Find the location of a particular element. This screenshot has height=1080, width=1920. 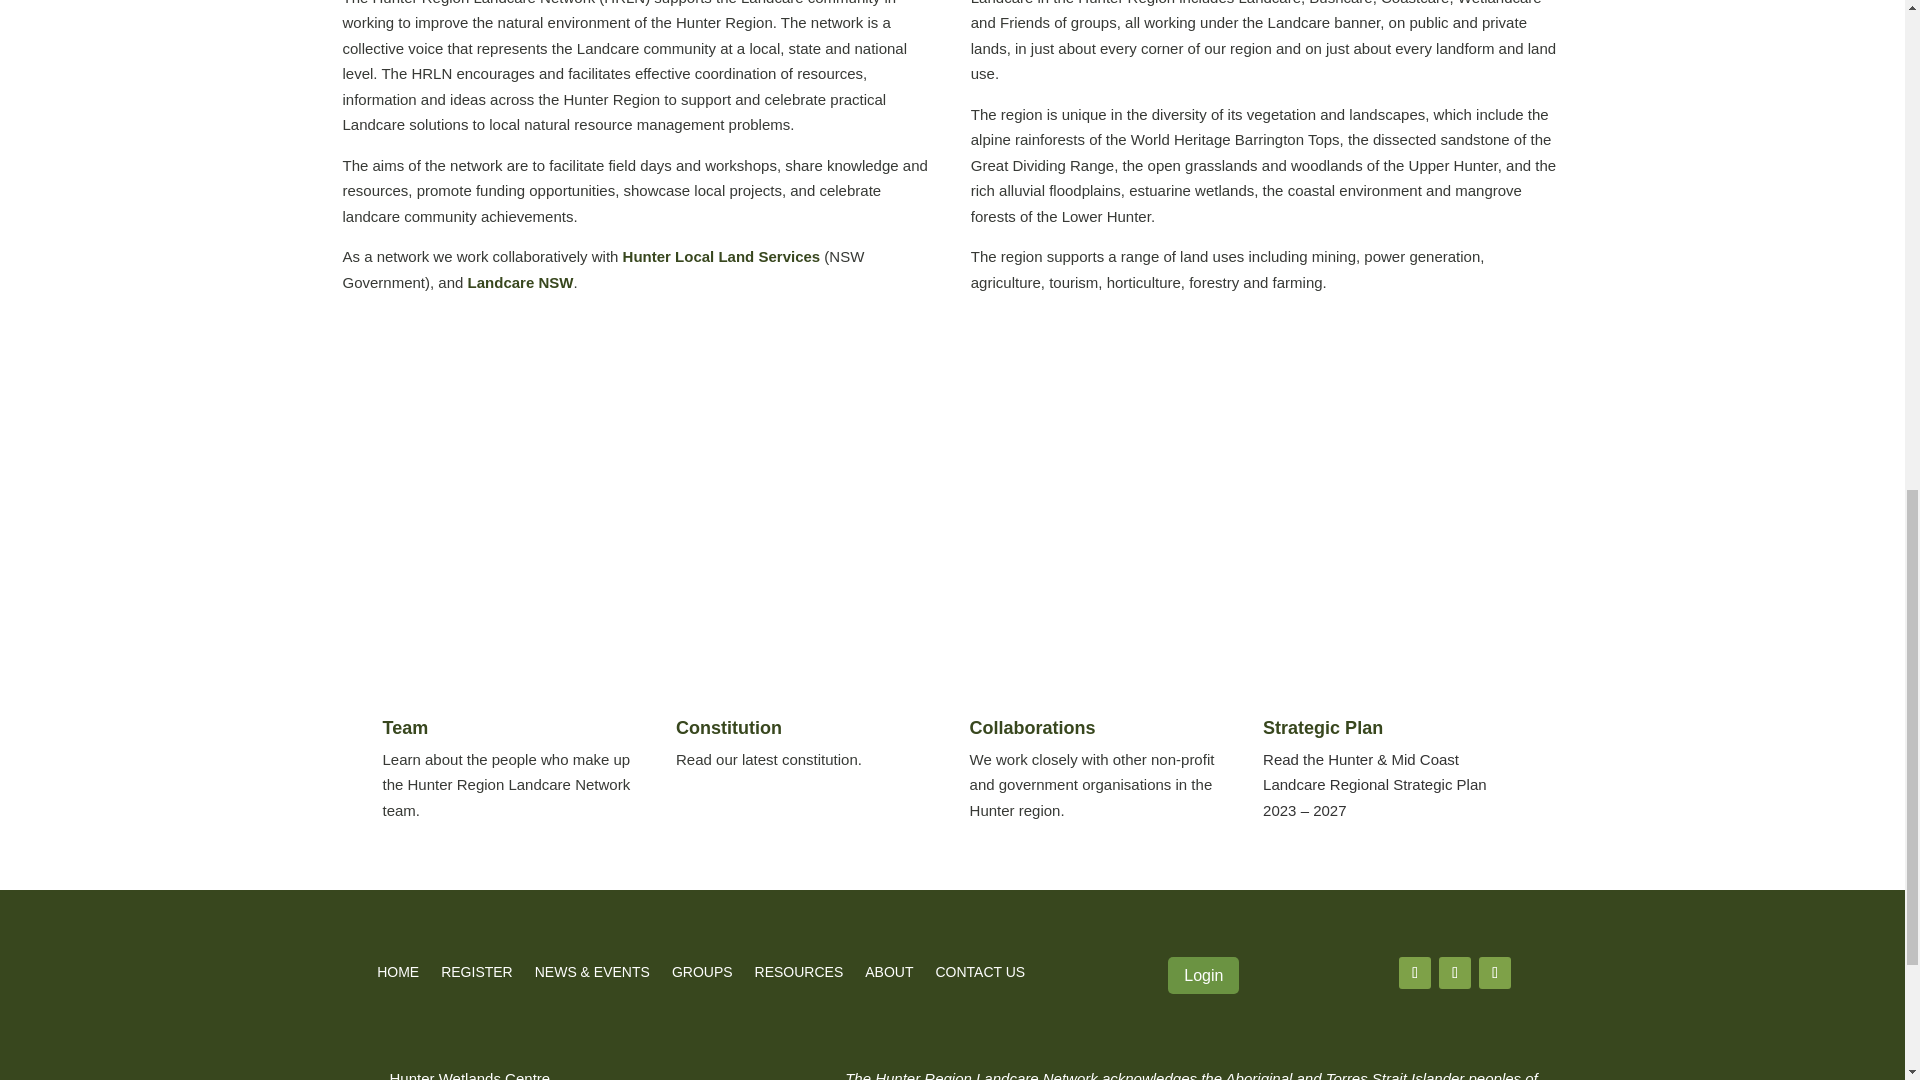

Strategic Plan is located at coordinates (1322, 728).